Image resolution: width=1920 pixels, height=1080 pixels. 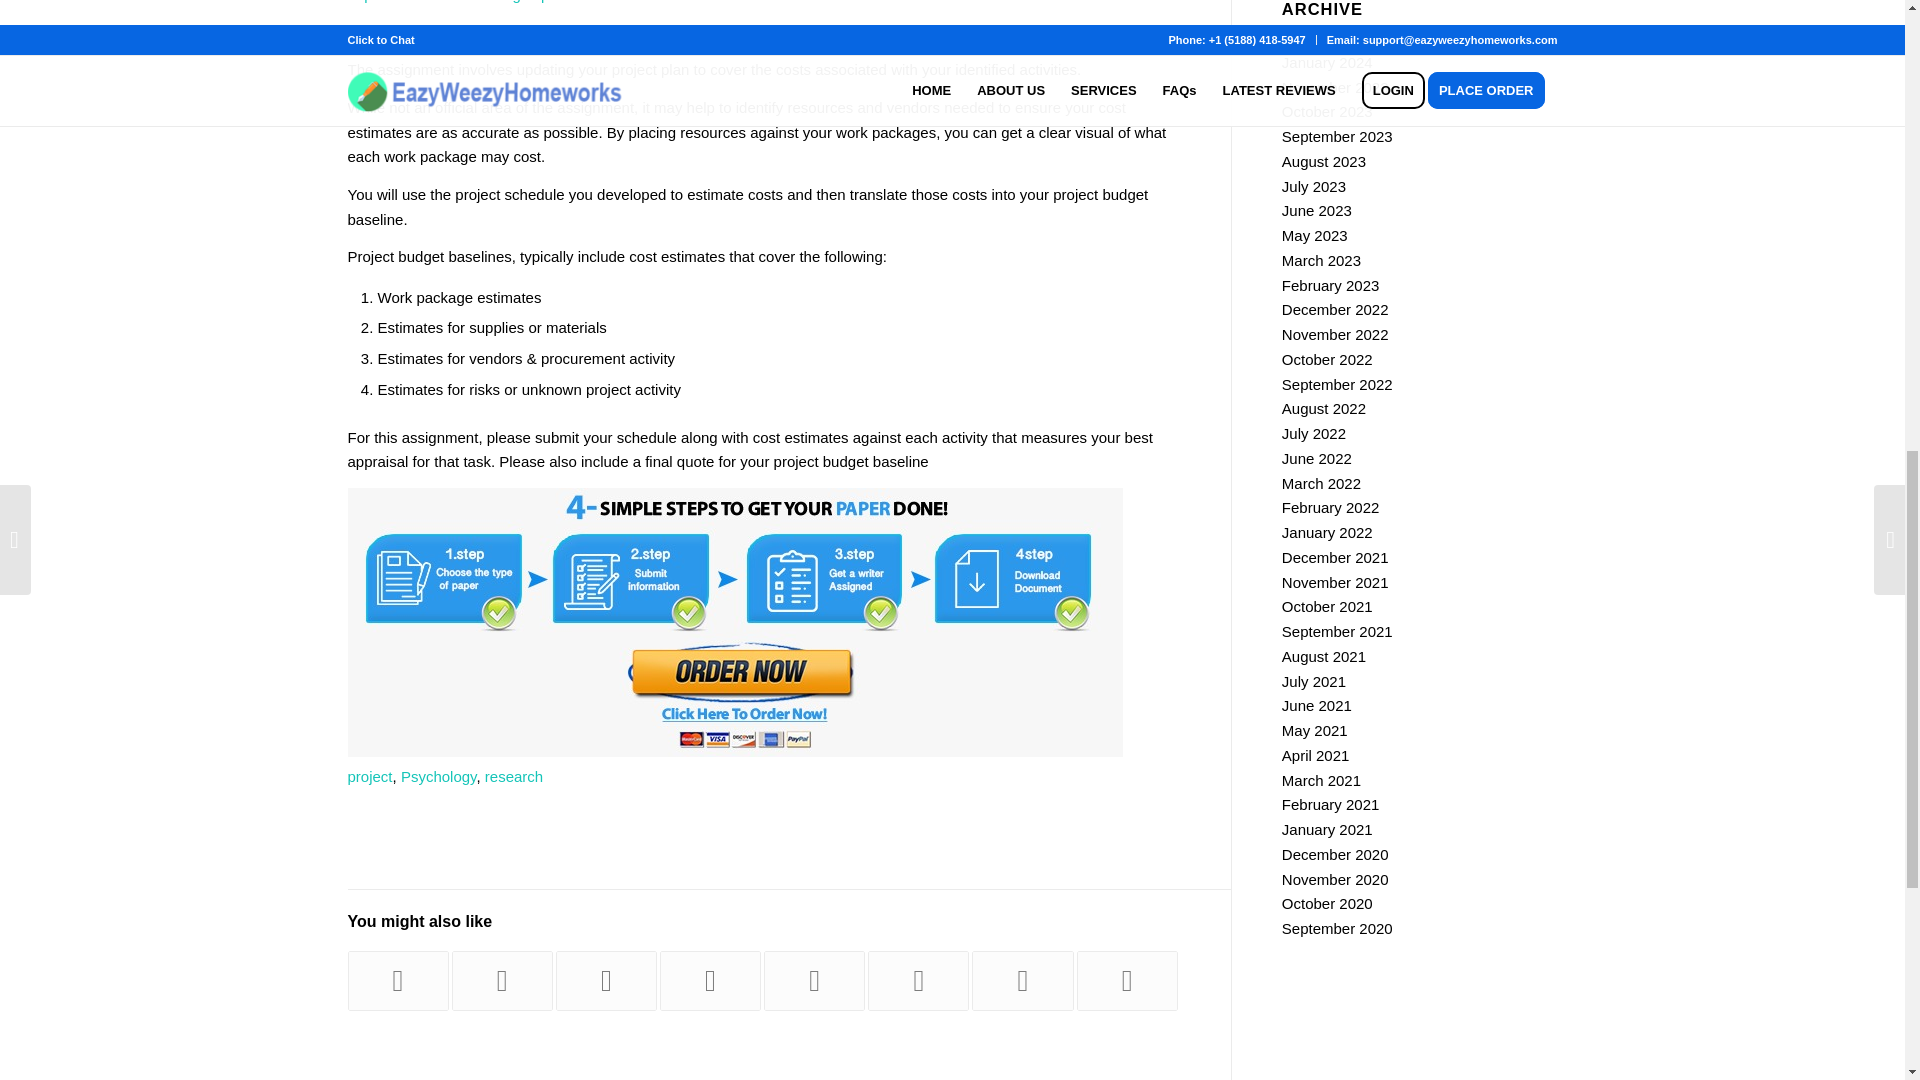 I want to click on Psychology, so click(x=438, y=776).